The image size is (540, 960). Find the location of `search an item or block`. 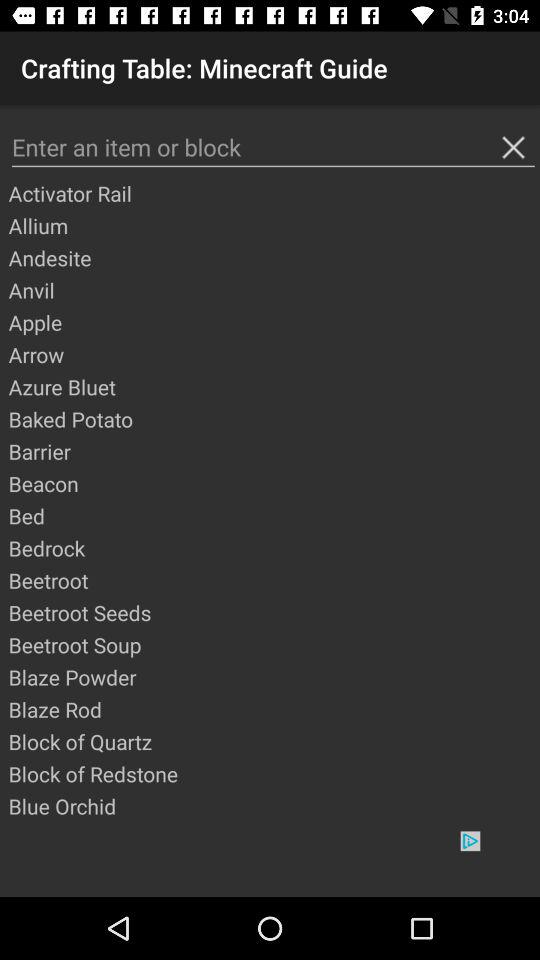

search an item or block is located at coordinates (273, 148).